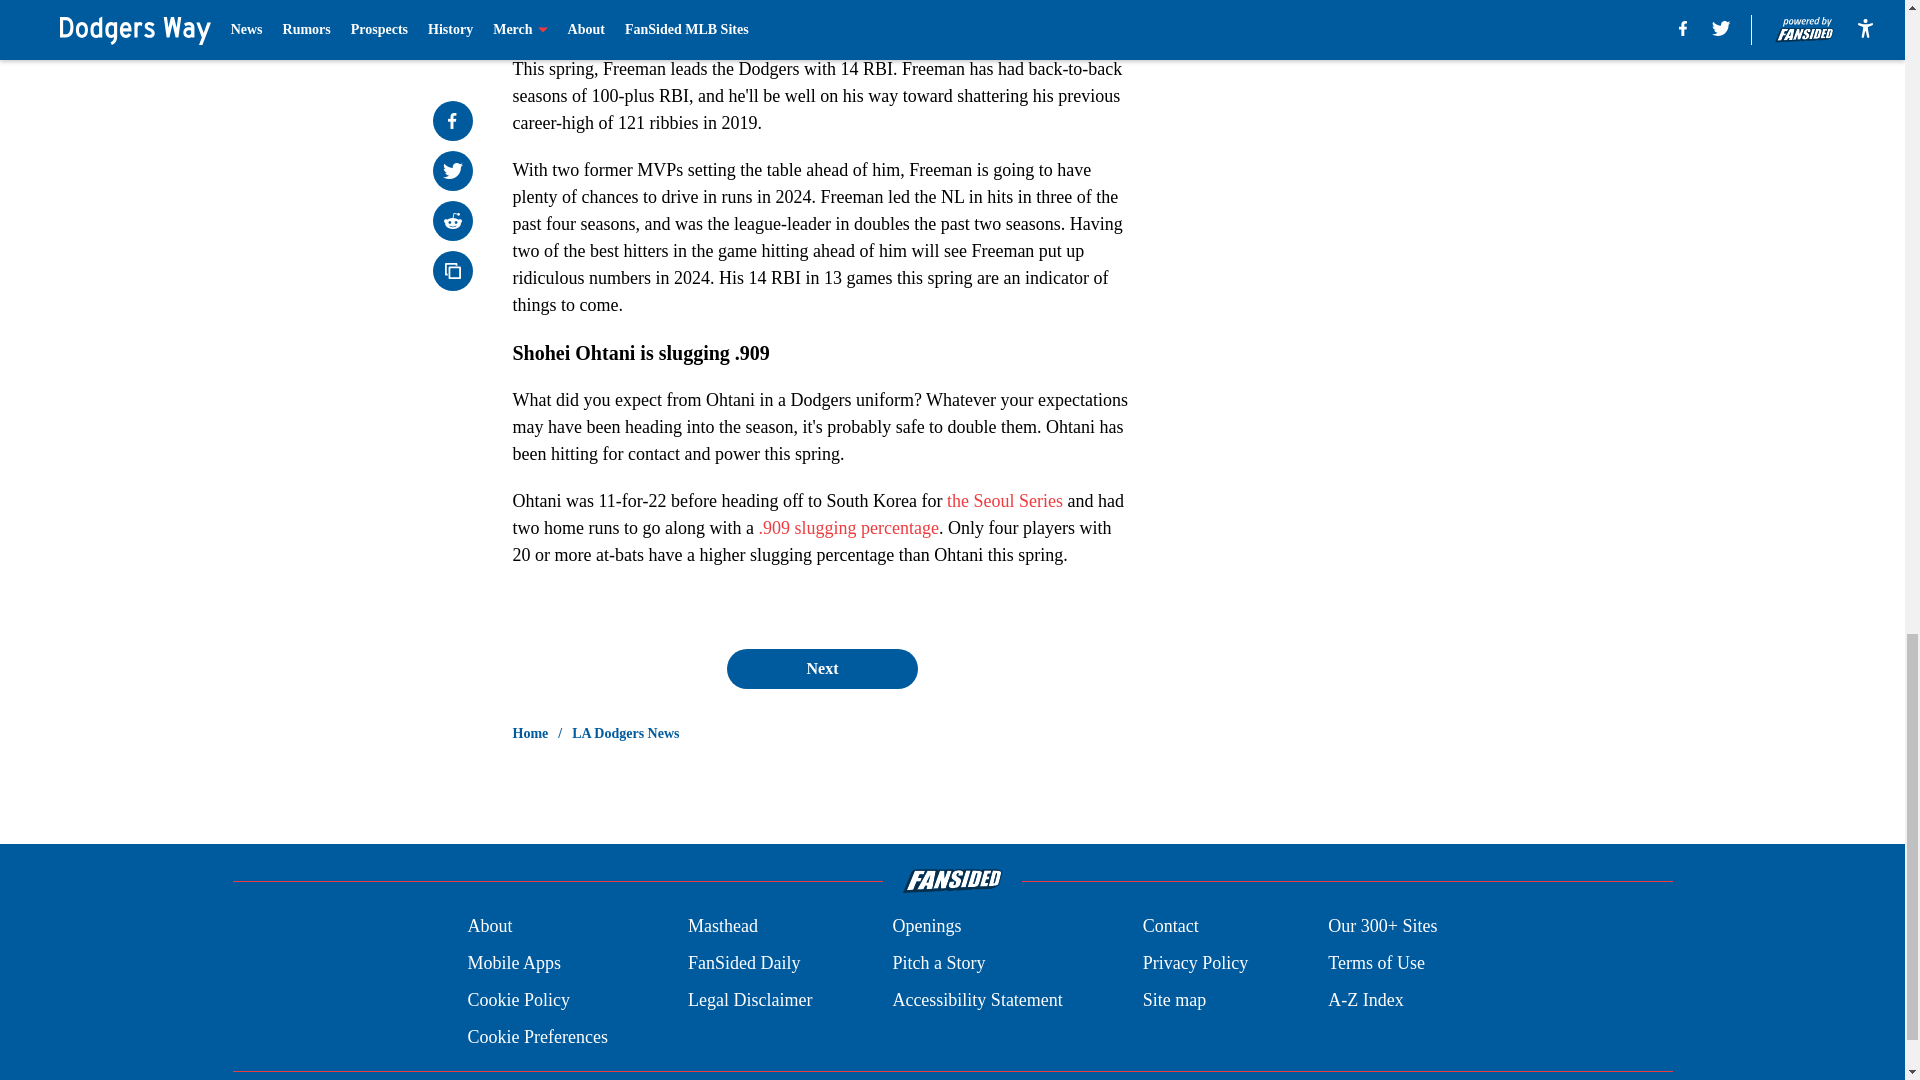 Image resolution: width=1920 pixels, height=1080 pixels. I want to click on FanSided Daily, so click(744, 964).